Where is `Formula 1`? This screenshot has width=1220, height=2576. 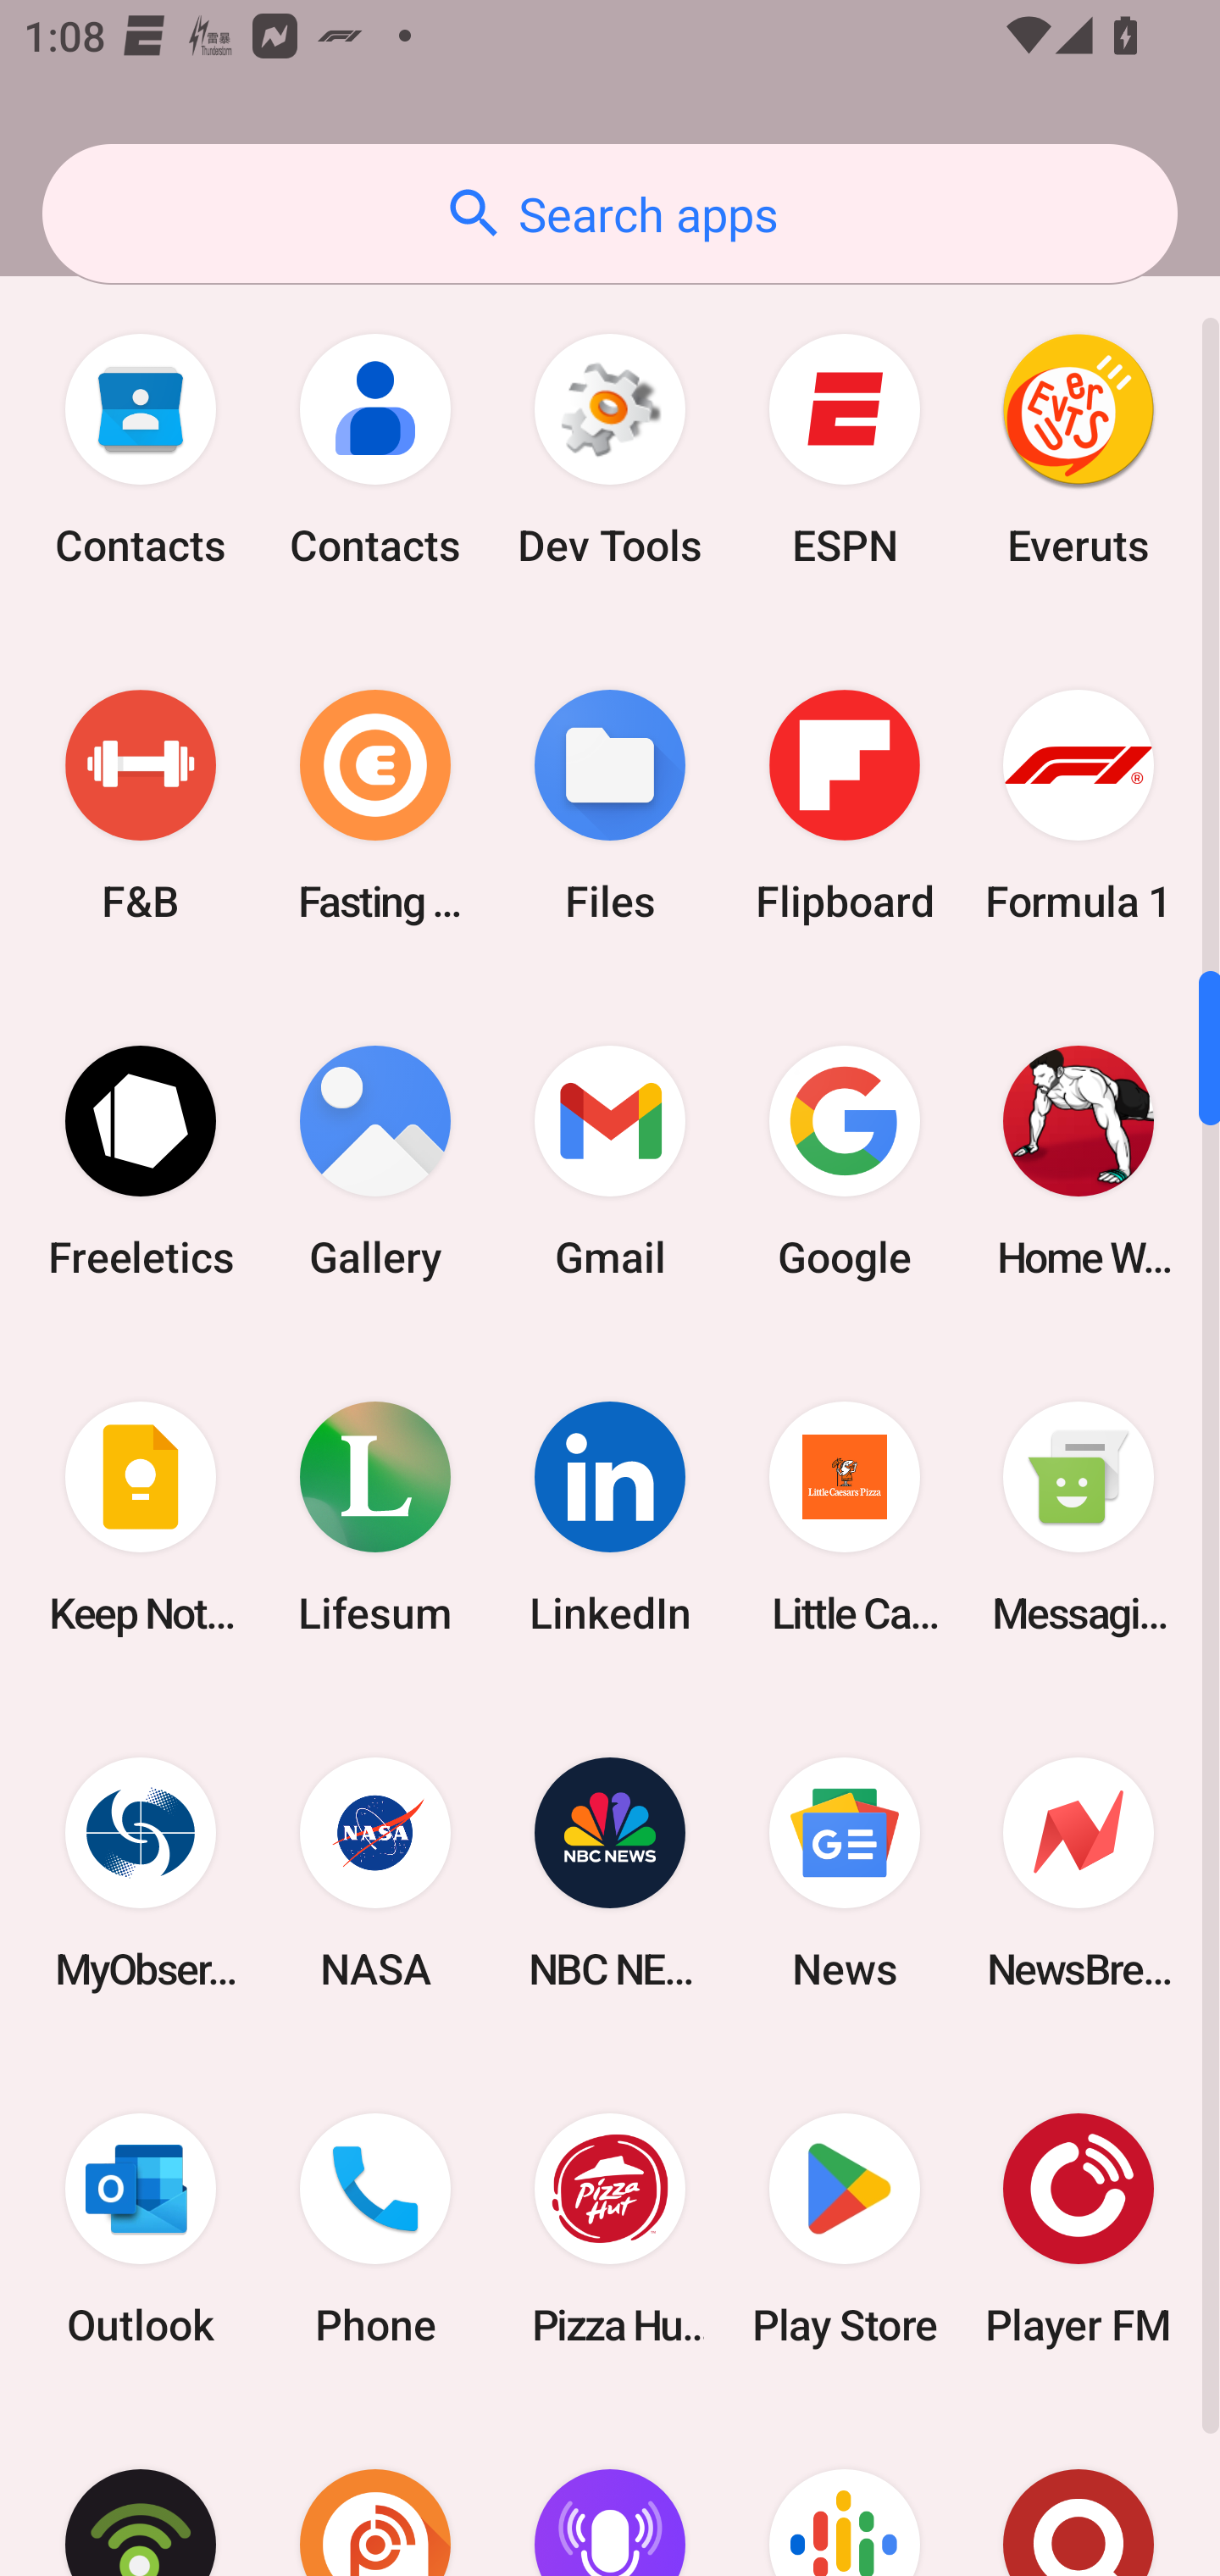
Formula 1 is located at coordinates (1079, 806).